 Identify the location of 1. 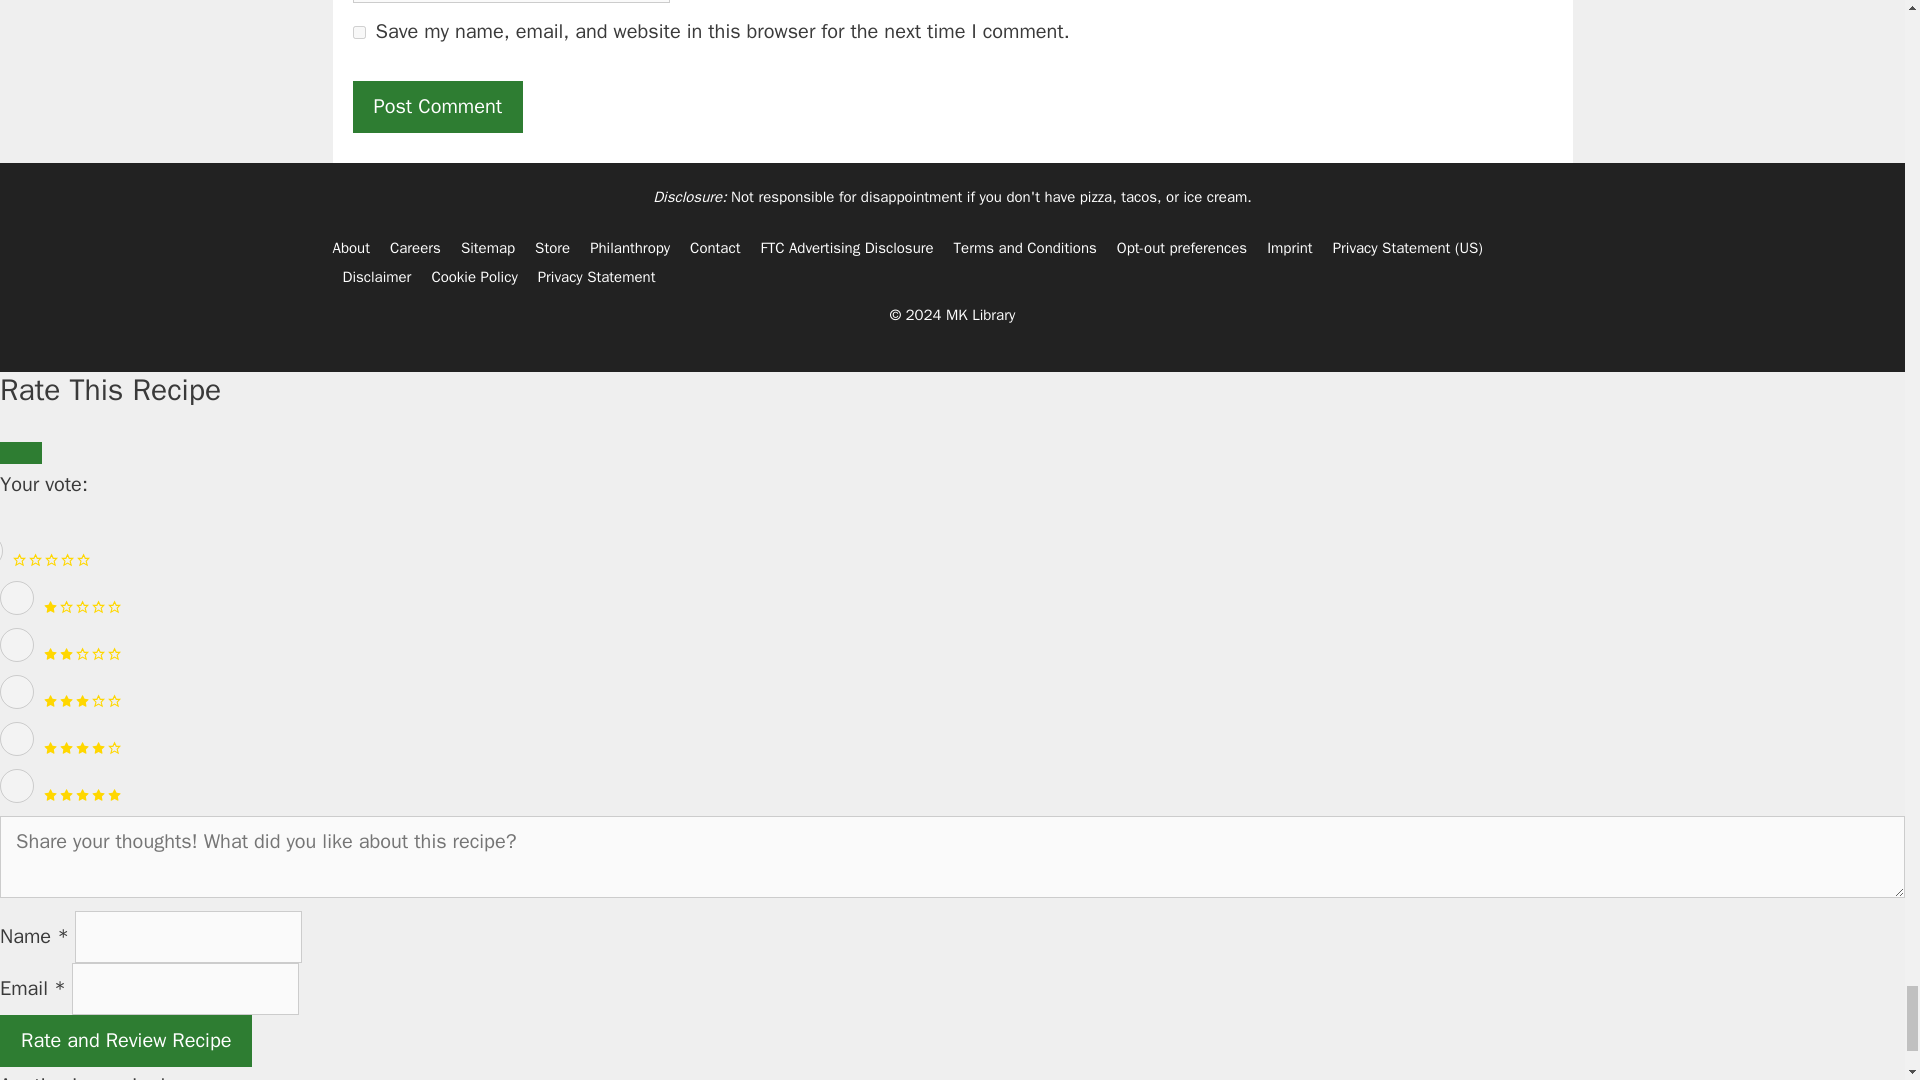
(17, 598).